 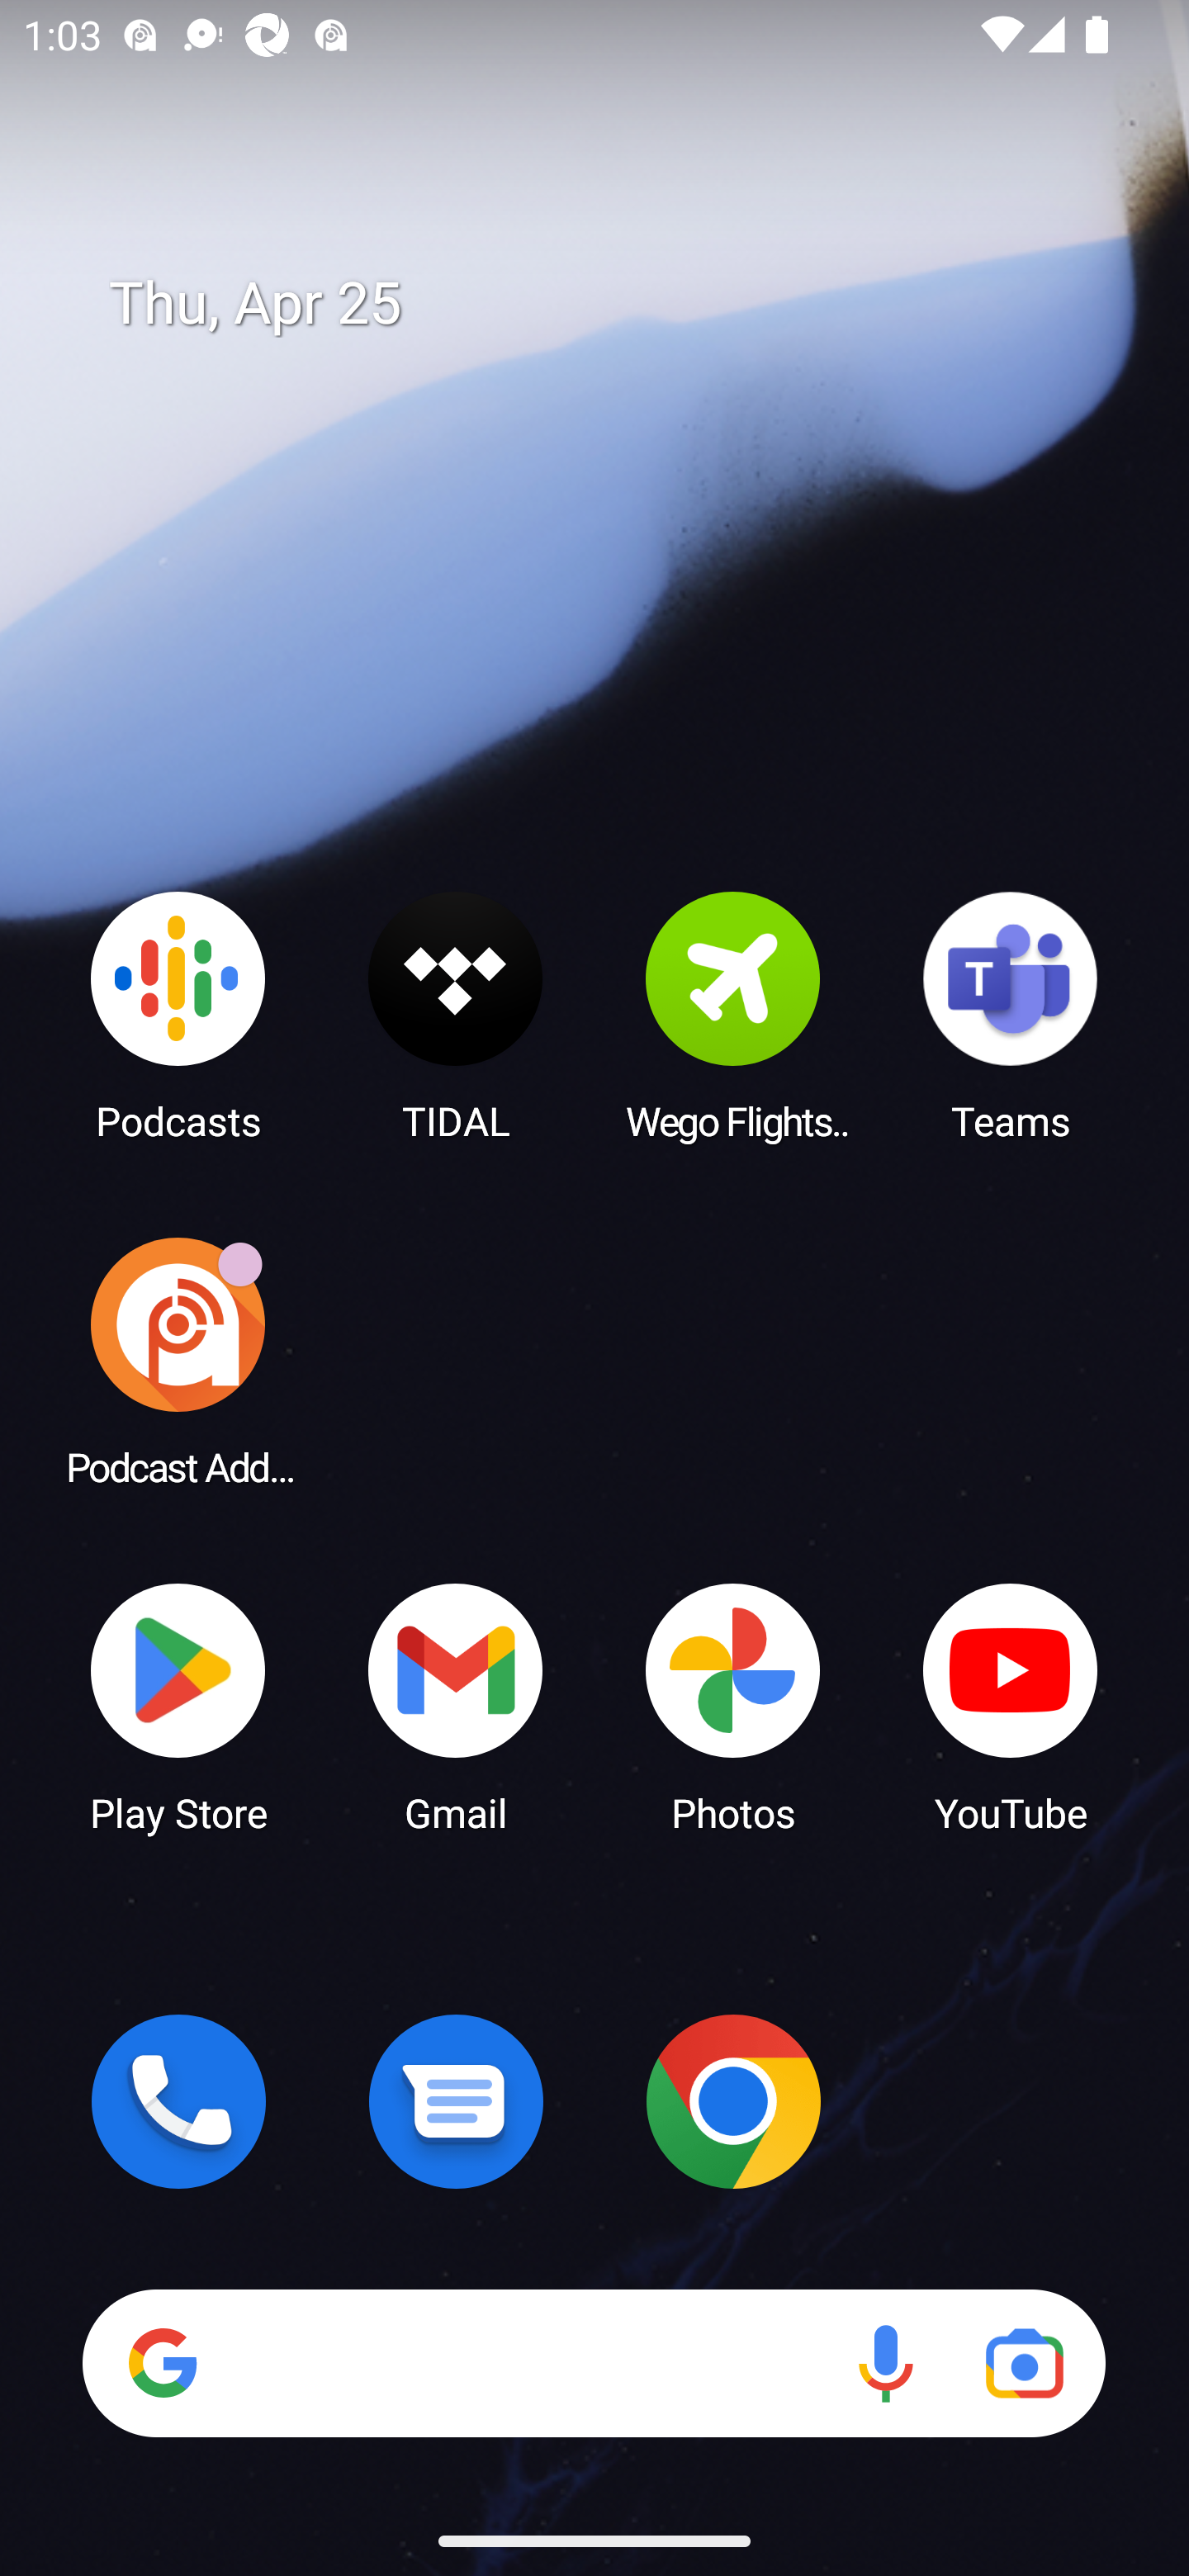 I want to click on Chrome, so click(x=733, y=2101).